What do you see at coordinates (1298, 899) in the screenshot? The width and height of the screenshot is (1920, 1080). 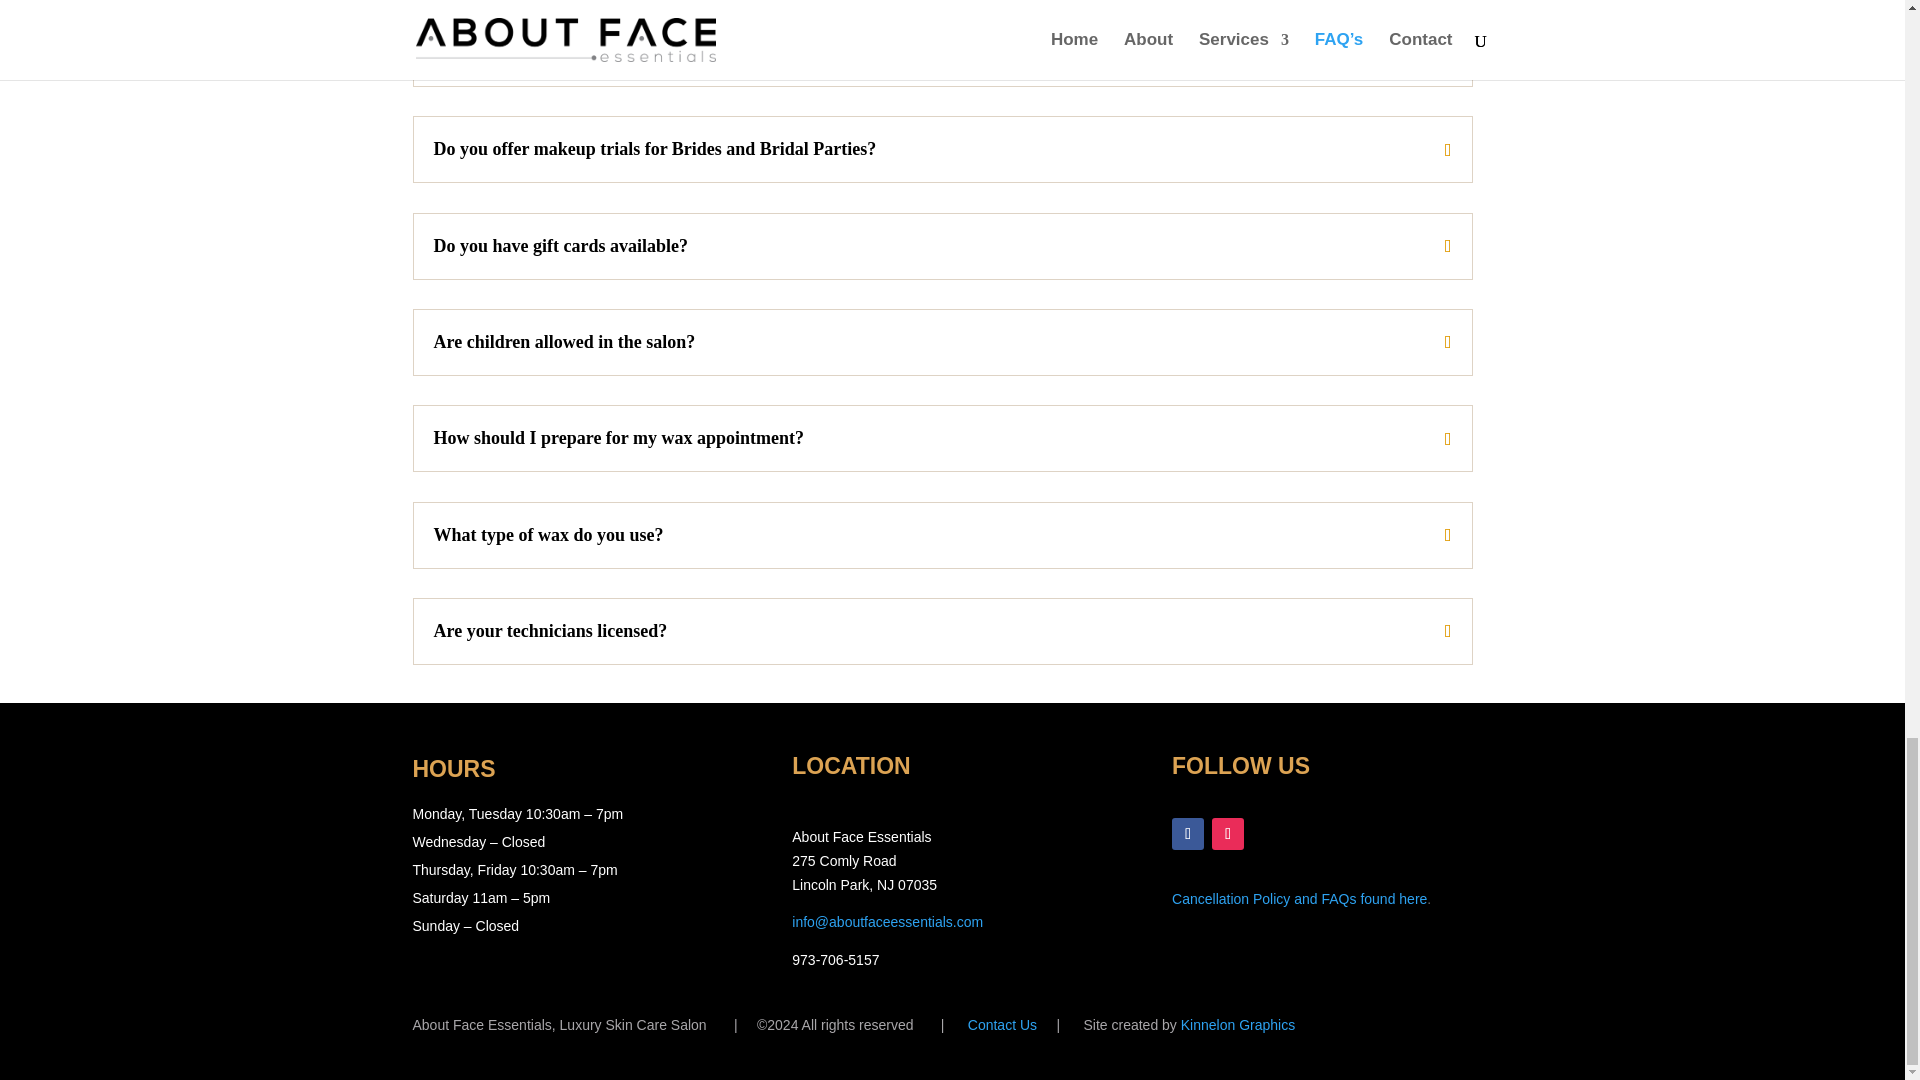 I see `Cancellation Policy and FAQs found here` at bounding box center [1298, 899].